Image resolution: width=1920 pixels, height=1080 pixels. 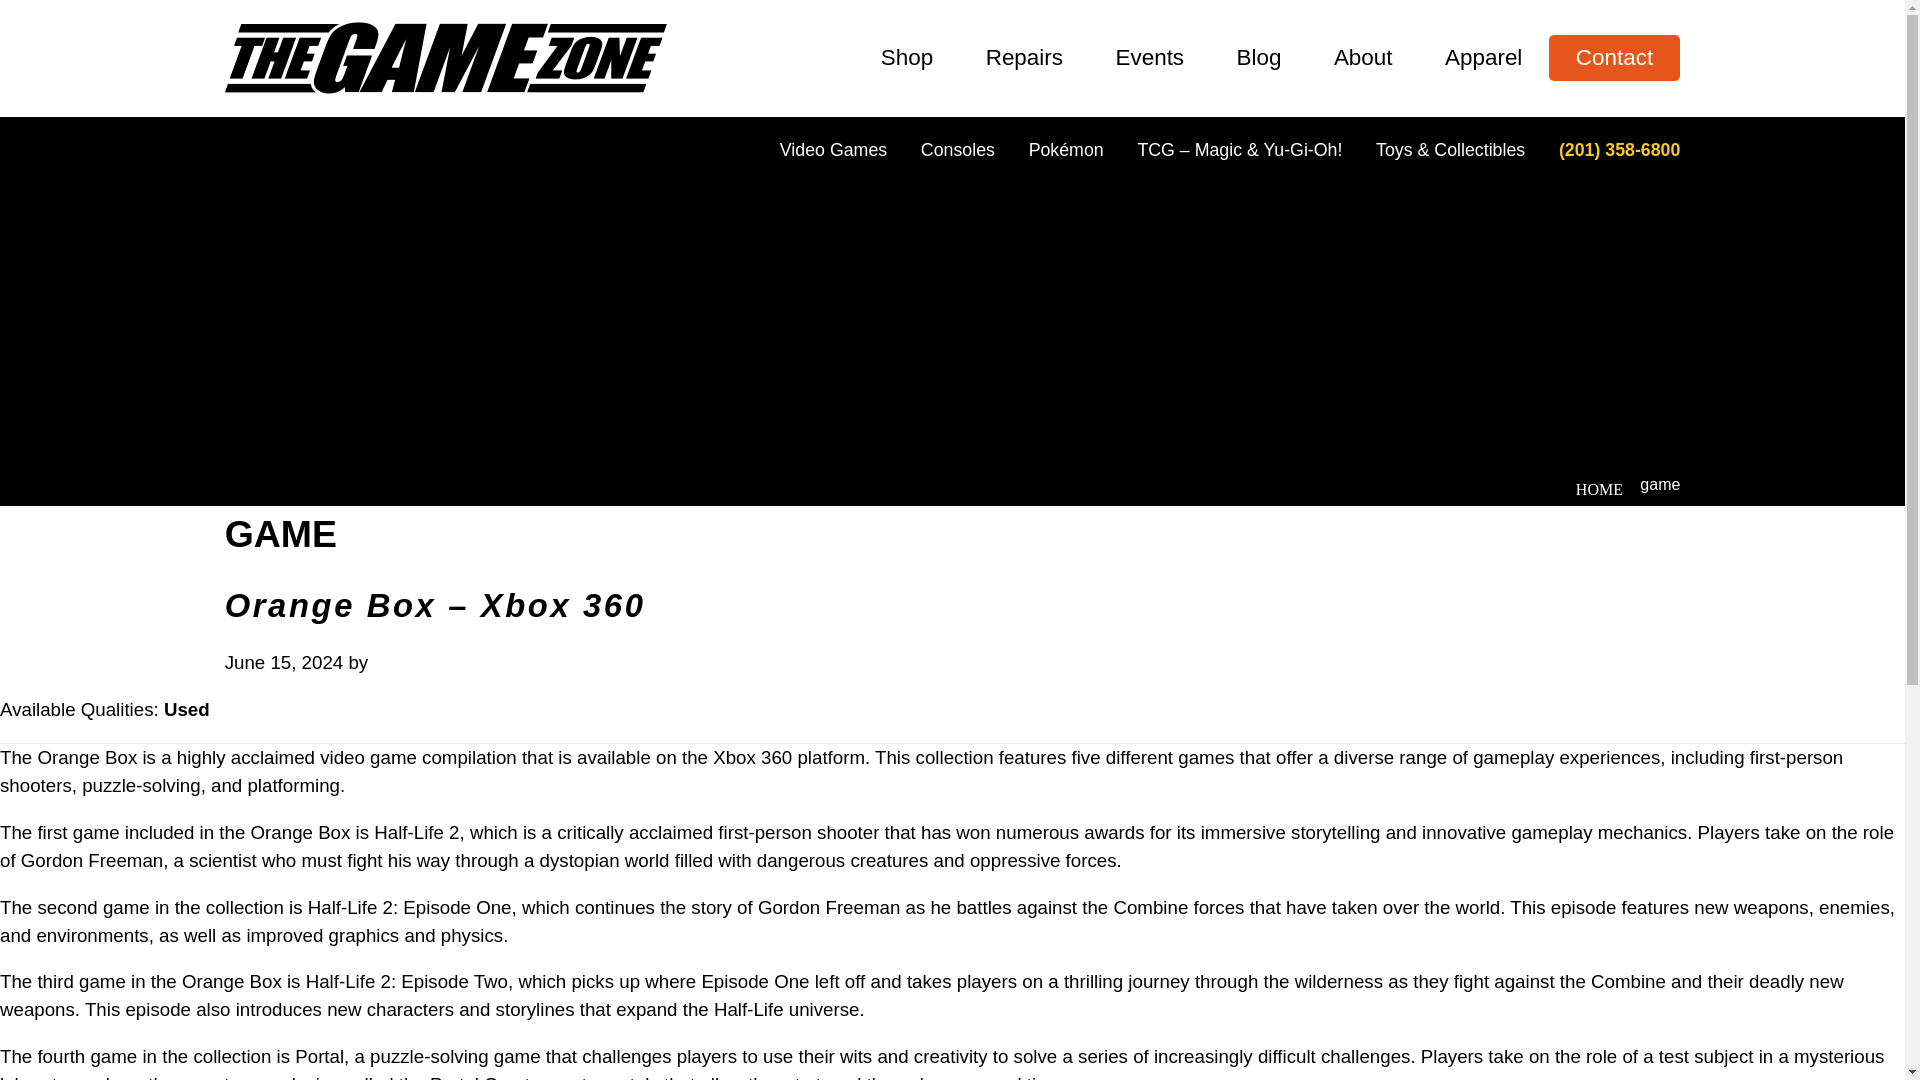 I want to click on Video Games, so click(x=833, y=150).